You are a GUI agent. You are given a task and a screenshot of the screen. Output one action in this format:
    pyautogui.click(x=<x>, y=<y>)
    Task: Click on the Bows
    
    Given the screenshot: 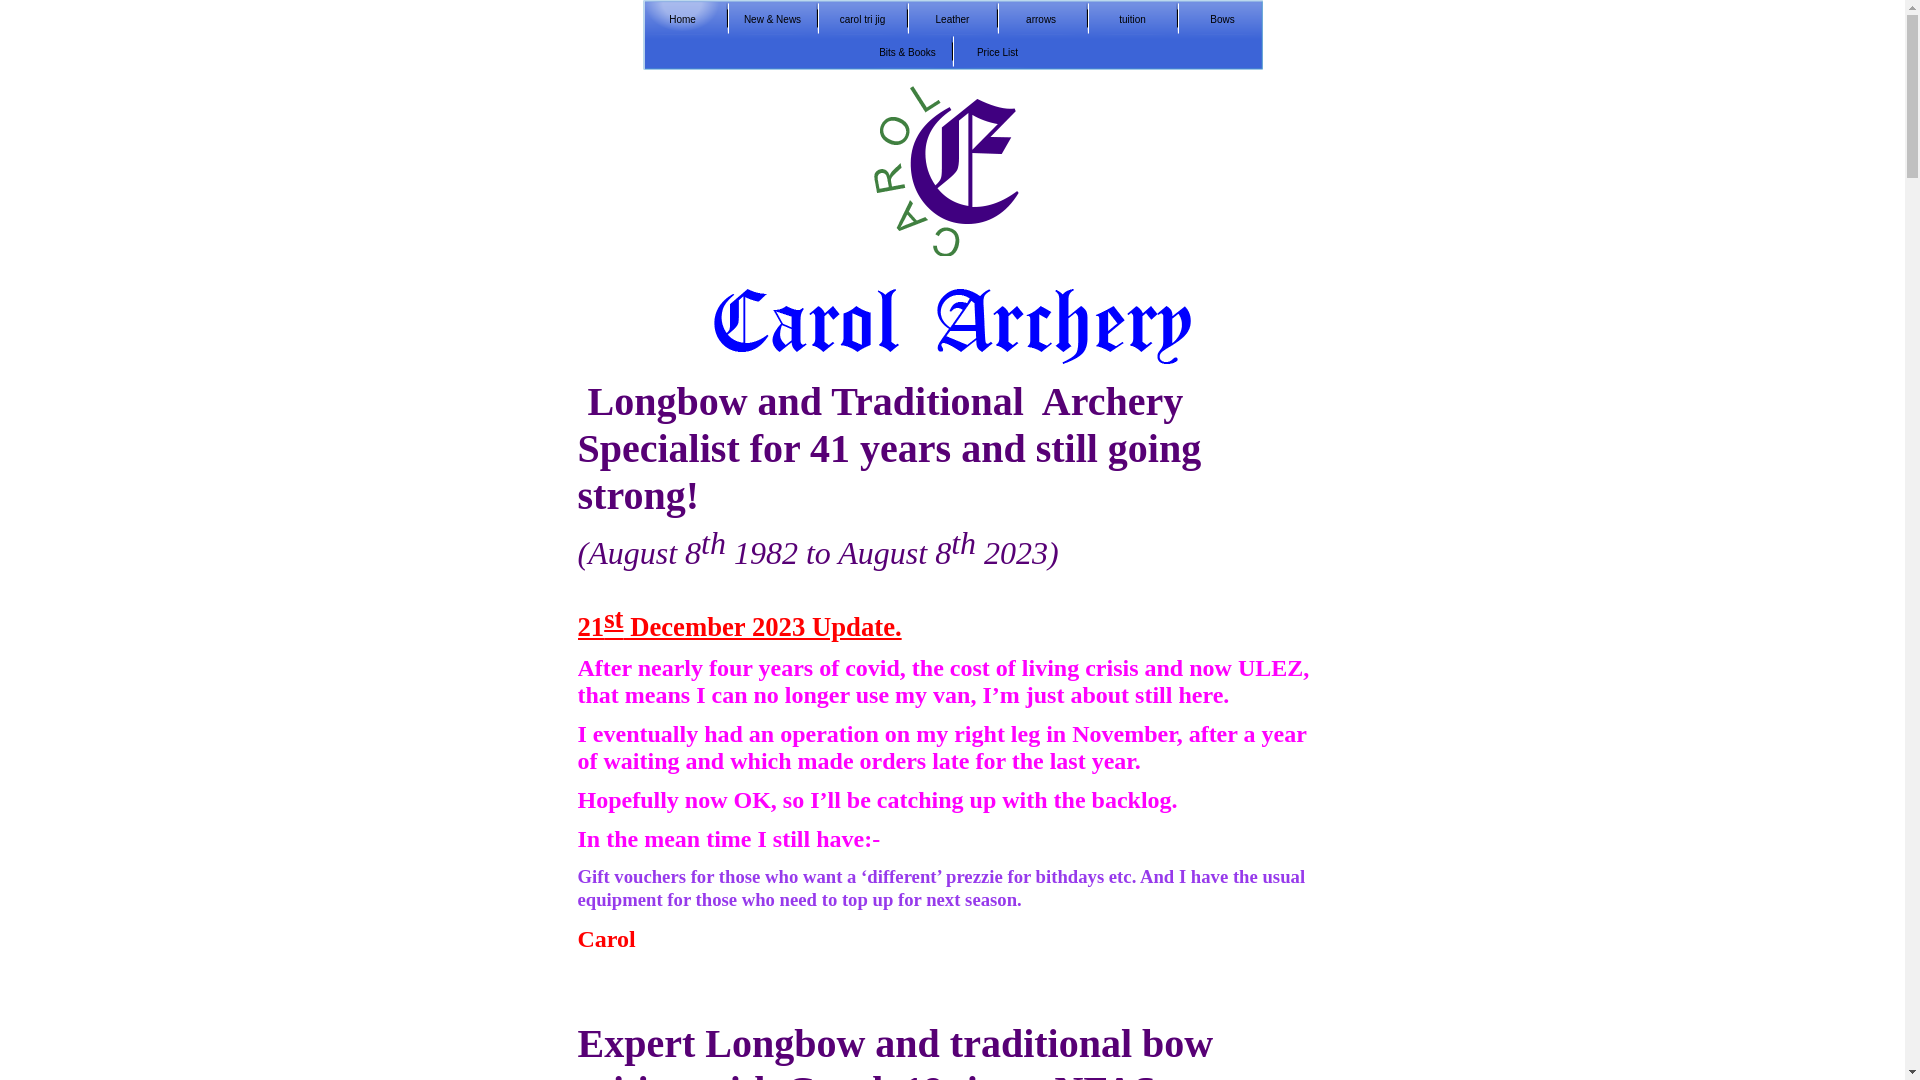 What is the action you would take?
    pyautogui.click(x=1222, y=18)
    